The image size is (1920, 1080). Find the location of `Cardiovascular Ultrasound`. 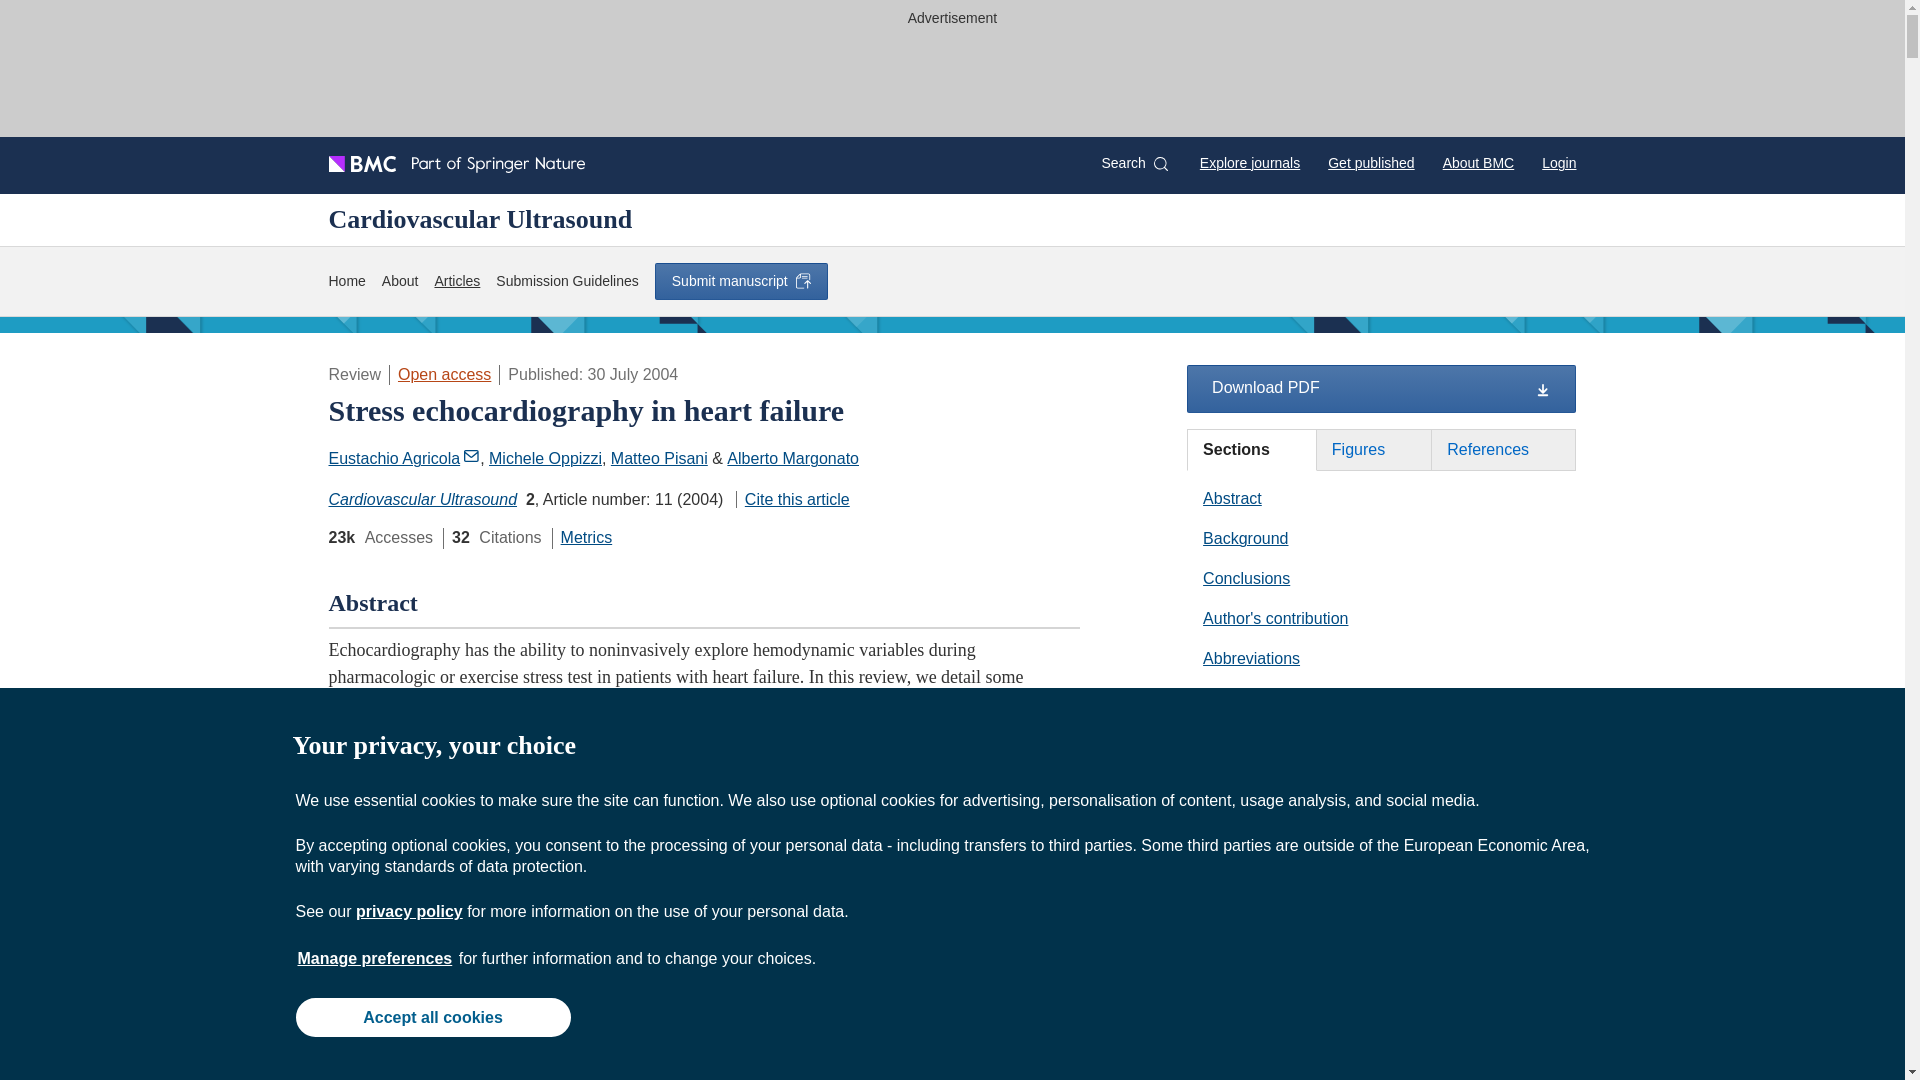

Cardiovascular Ultrasound is located at coordinates (422, 499).